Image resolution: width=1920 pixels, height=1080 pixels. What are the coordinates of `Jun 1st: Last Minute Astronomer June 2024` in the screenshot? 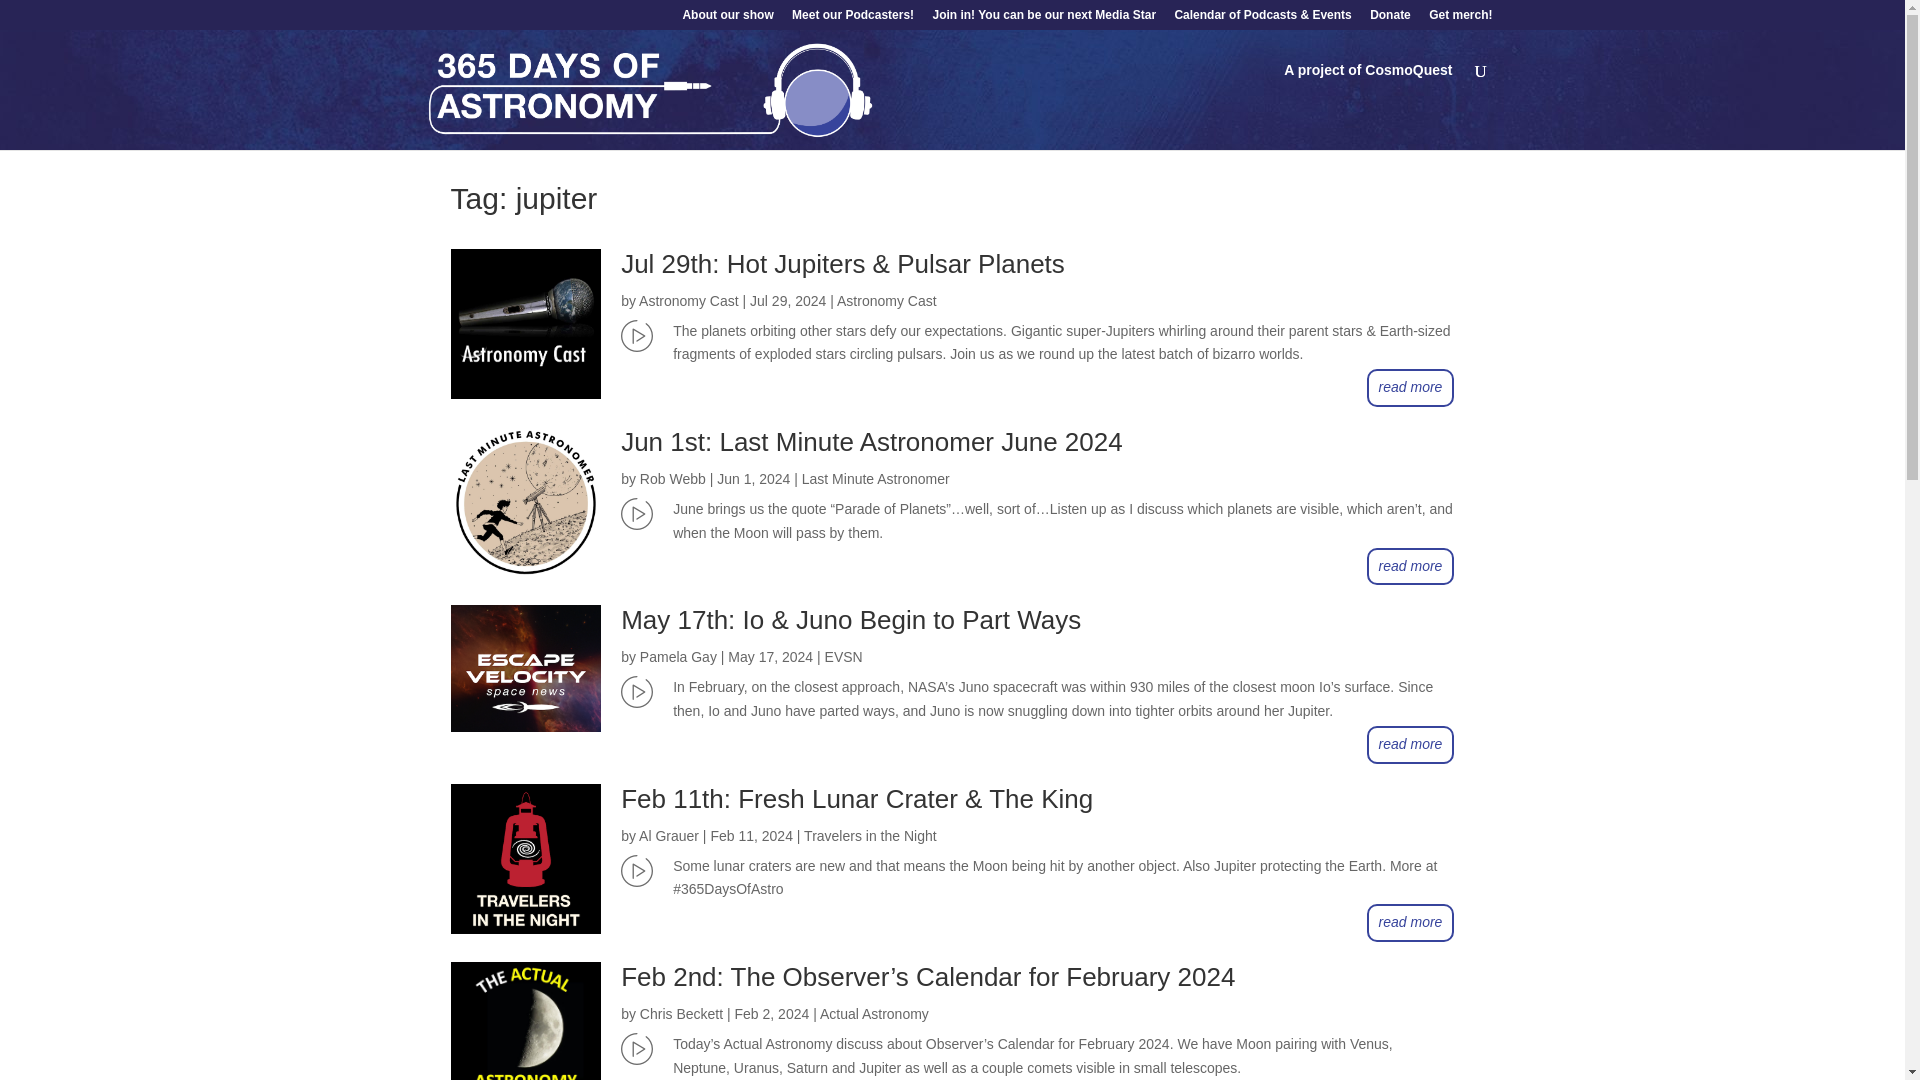 It's located at (872, 441).